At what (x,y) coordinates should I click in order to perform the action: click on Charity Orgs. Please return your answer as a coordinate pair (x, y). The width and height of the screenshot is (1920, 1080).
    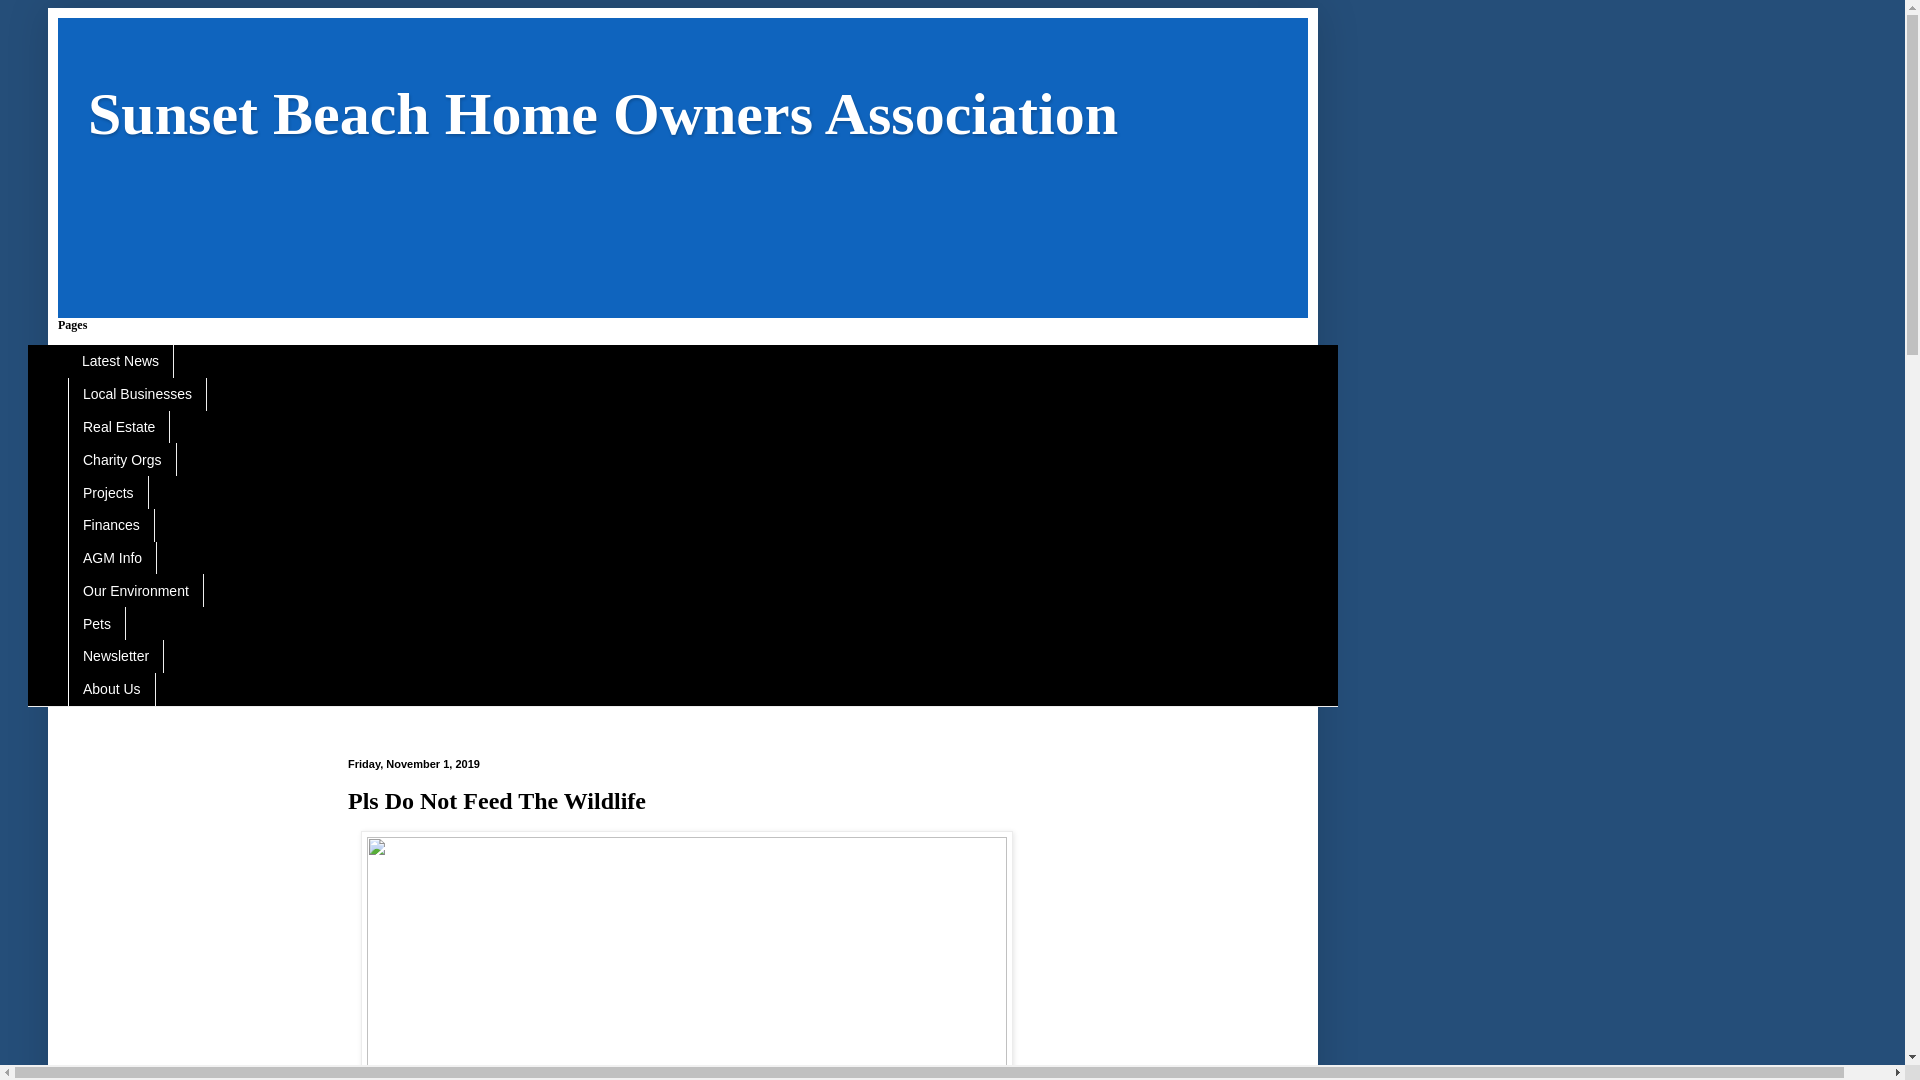
    Looking at the image, I should click on (122, 459).